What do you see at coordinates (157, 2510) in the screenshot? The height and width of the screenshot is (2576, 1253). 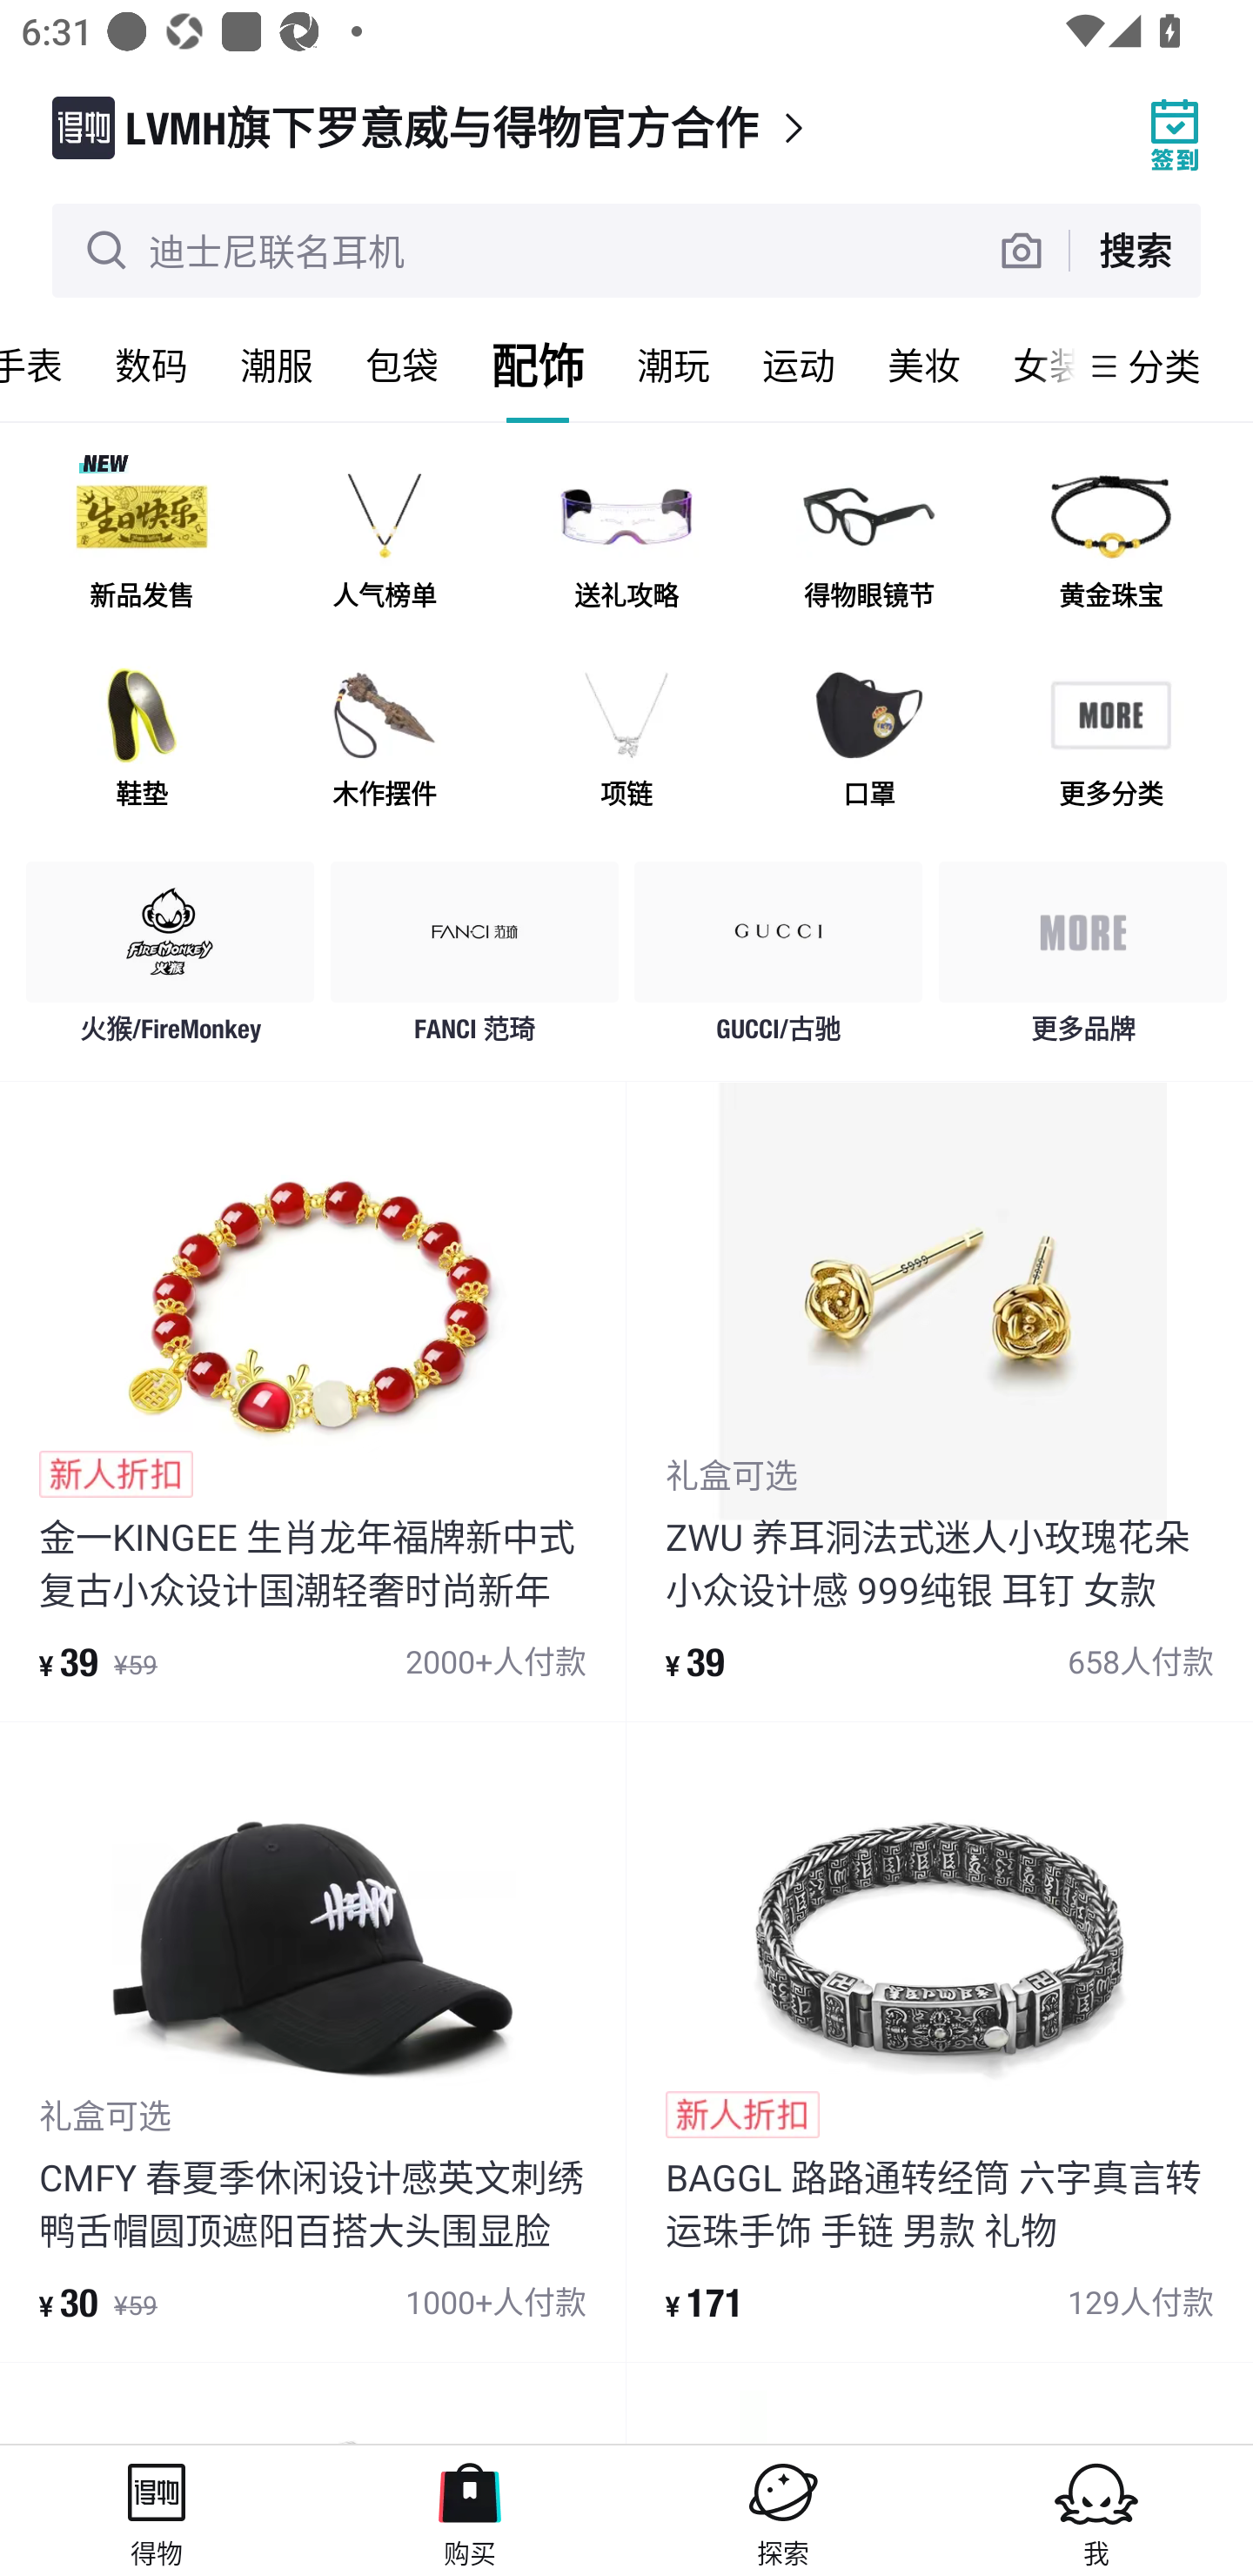 I see `得物` at bounding box center [157, 2510].